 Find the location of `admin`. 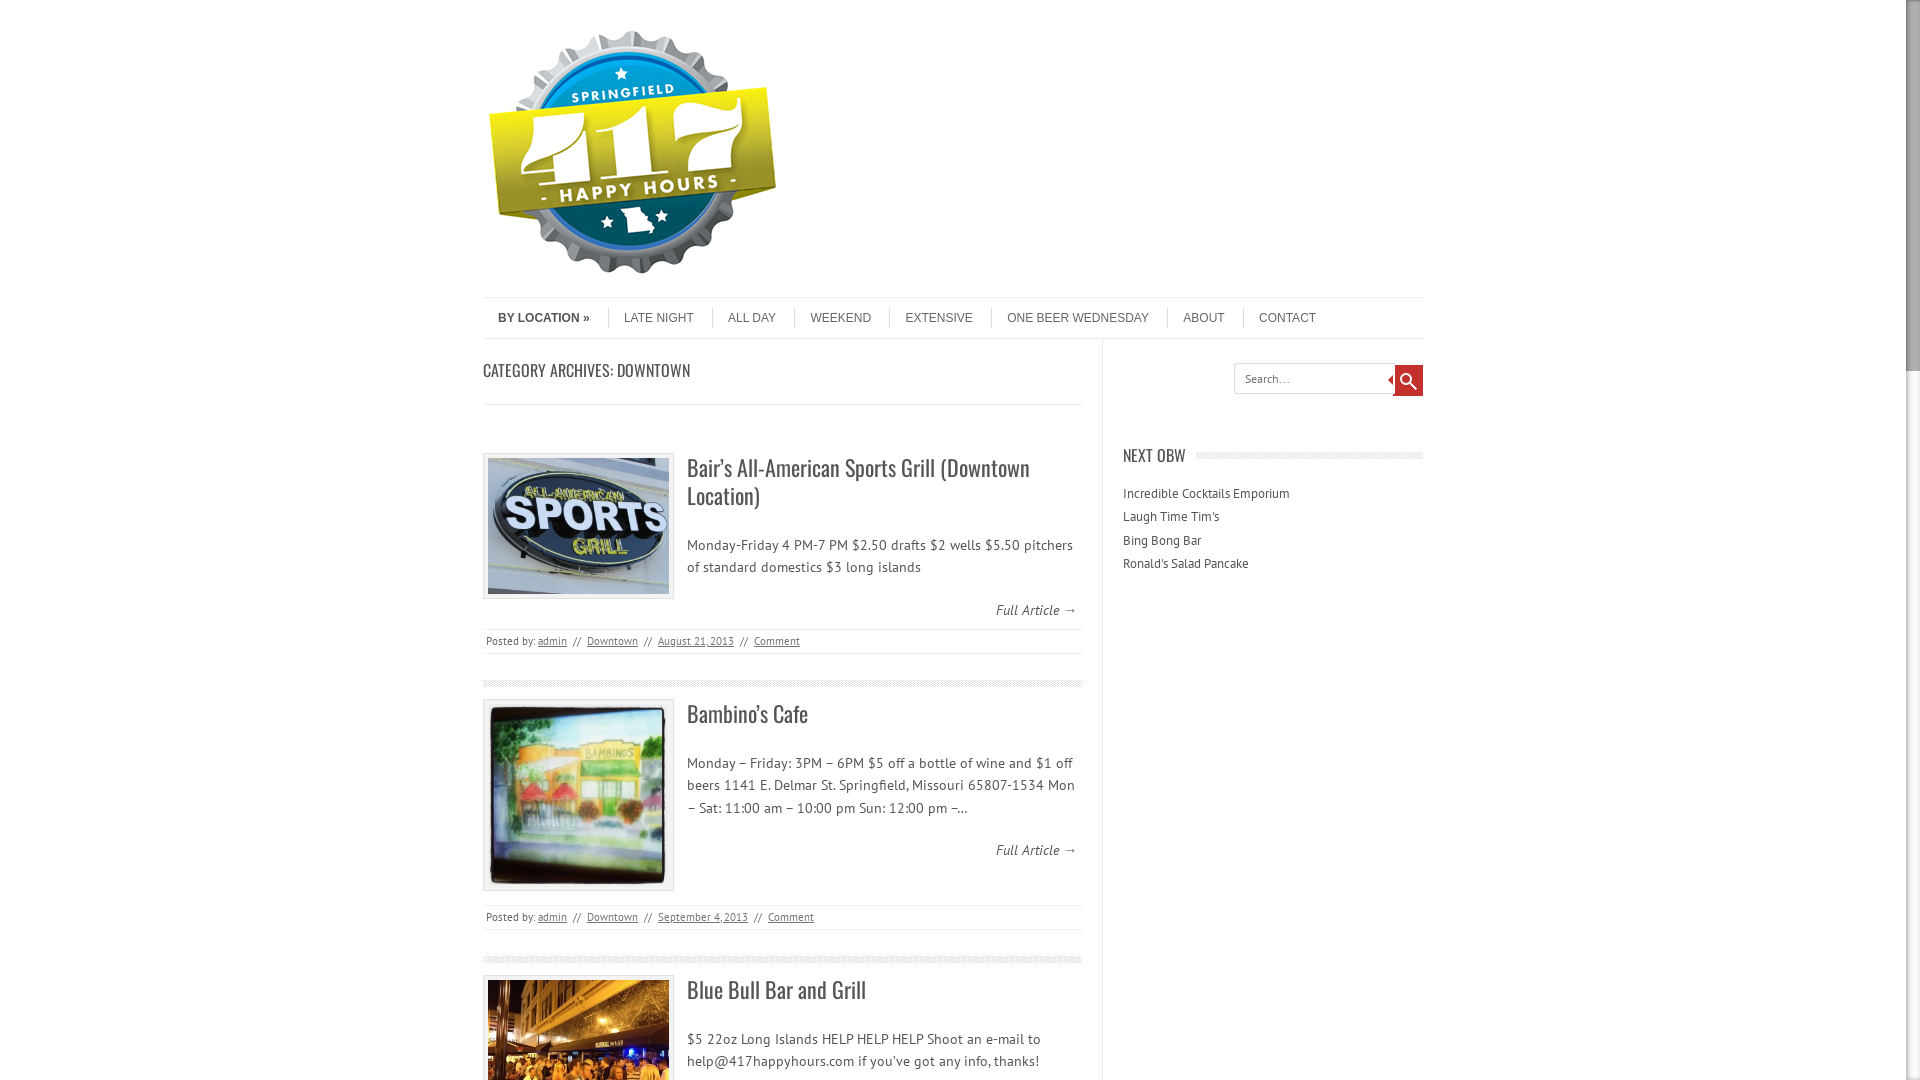

admin is located at coordinates (552, 917).